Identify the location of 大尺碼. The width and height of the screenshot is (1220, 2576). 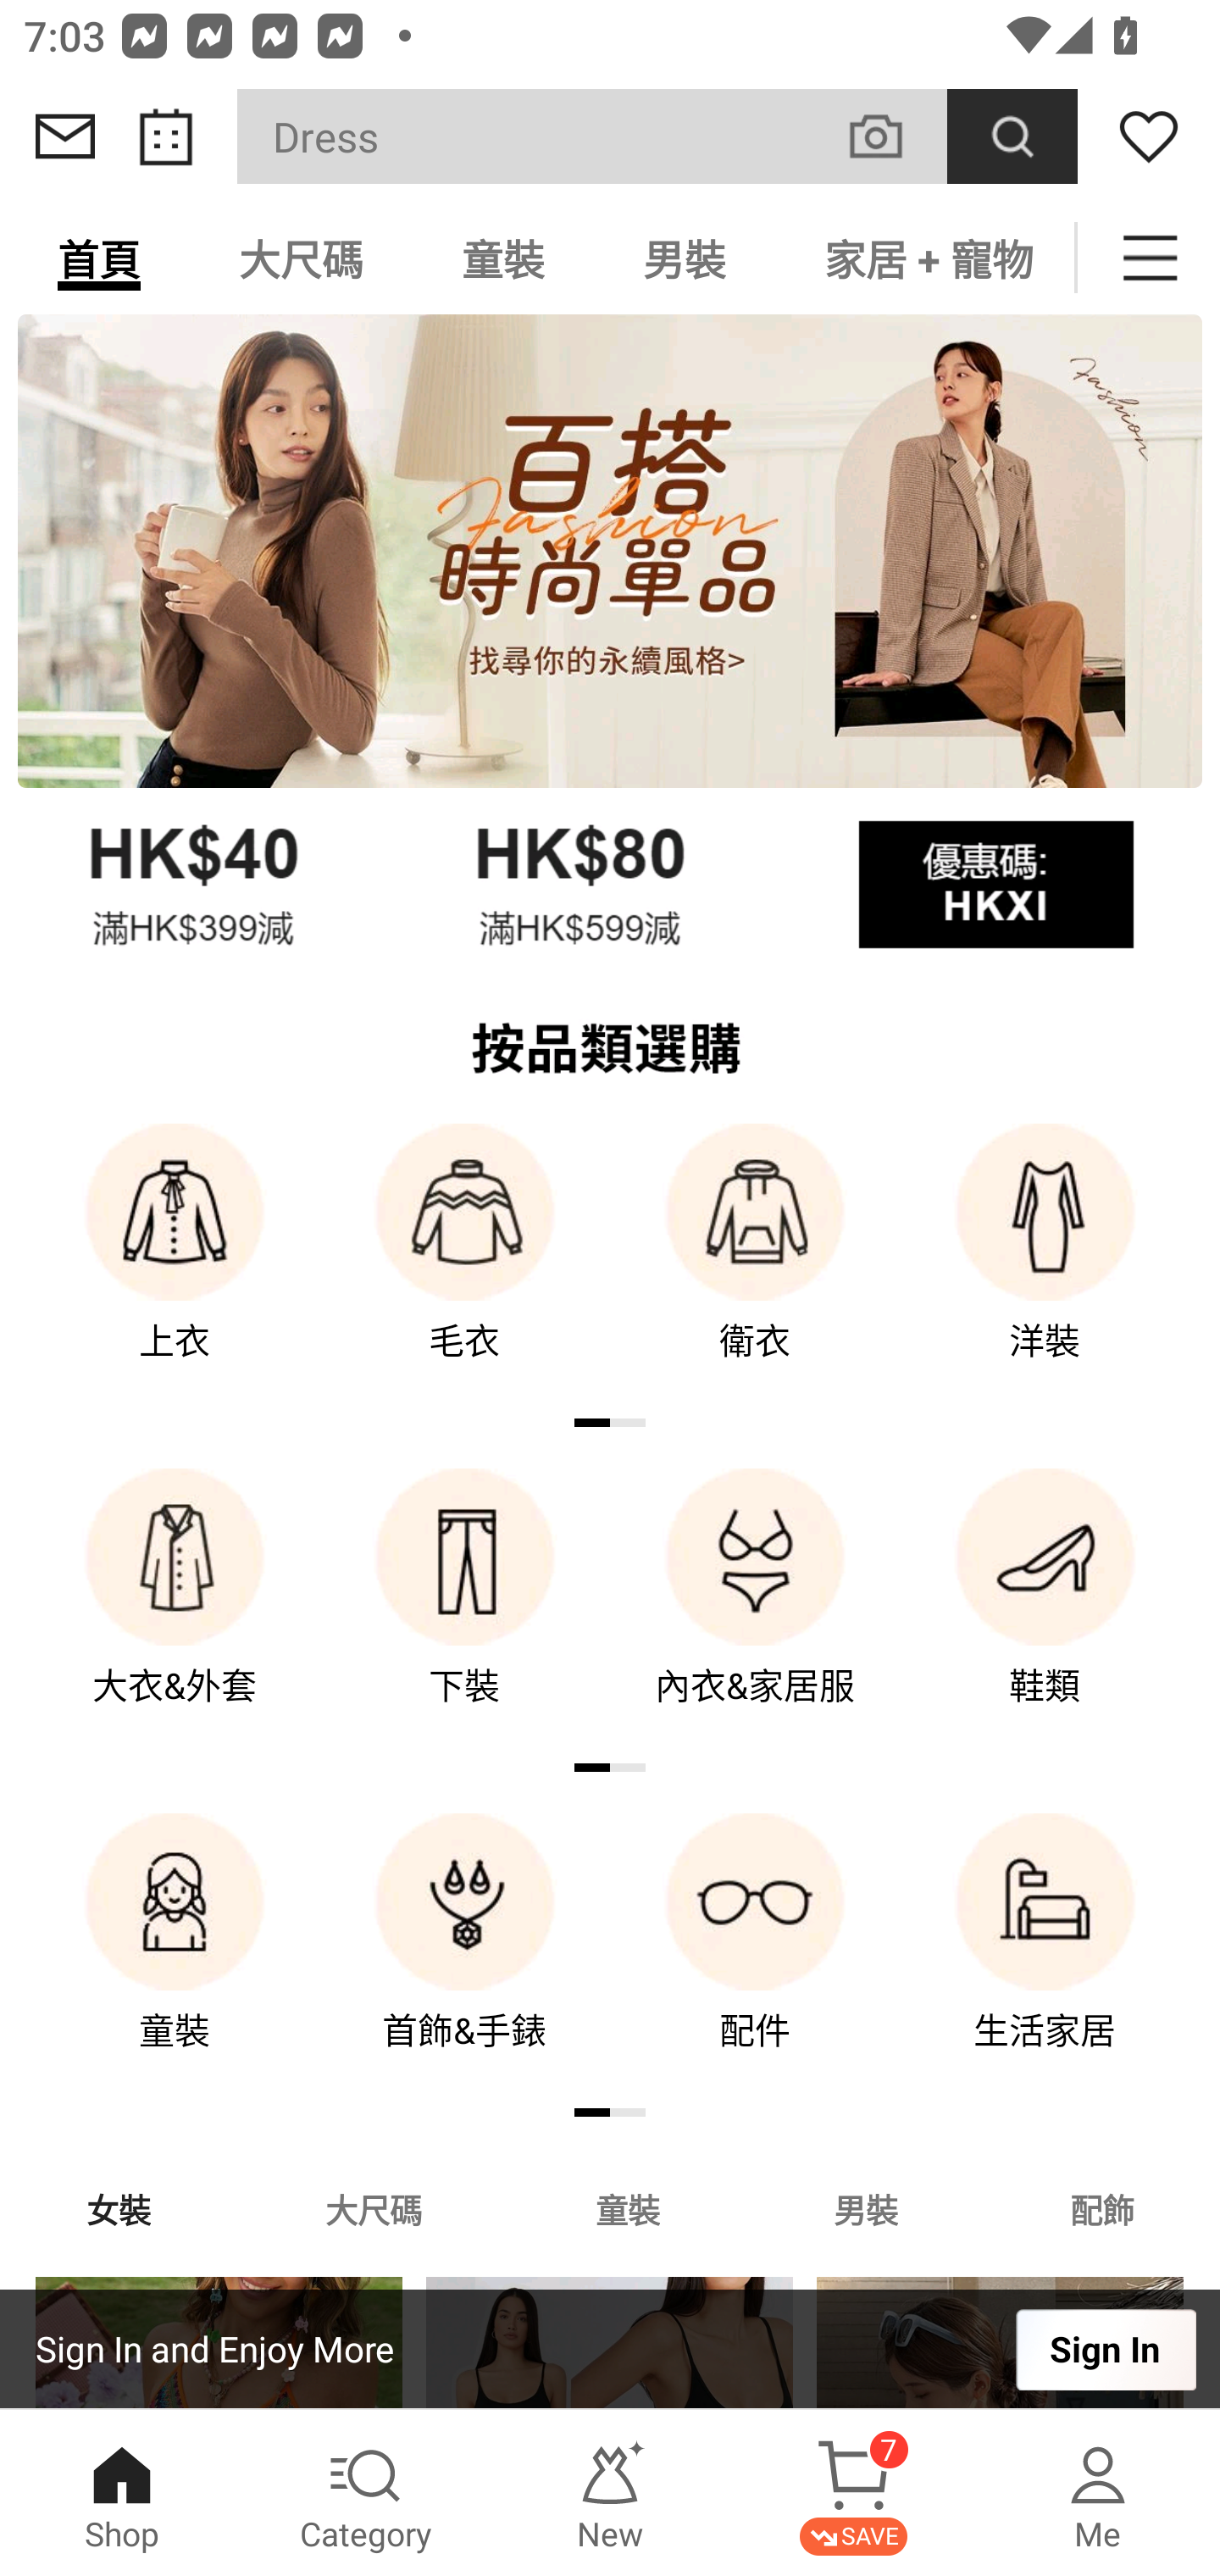
(373, 2208).